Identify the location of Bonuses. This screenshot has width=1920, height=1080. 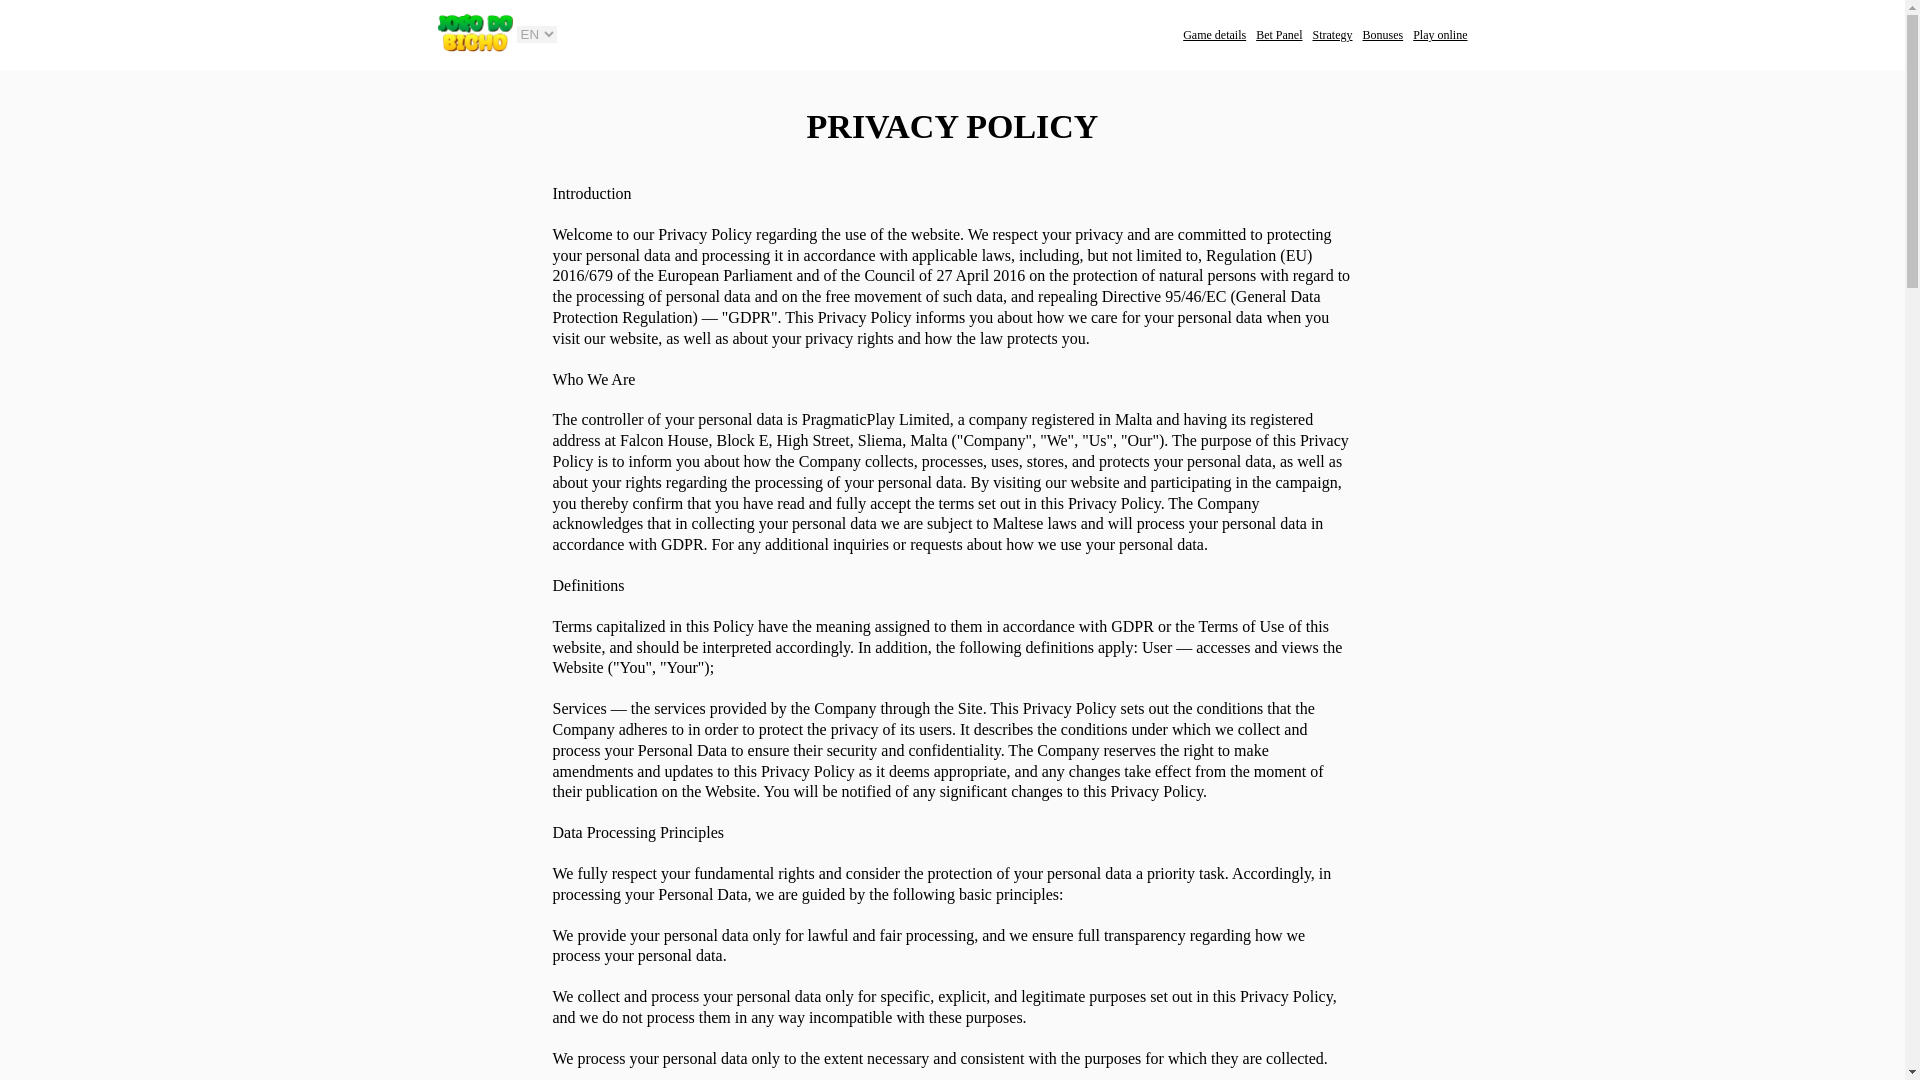
(1382, 35).